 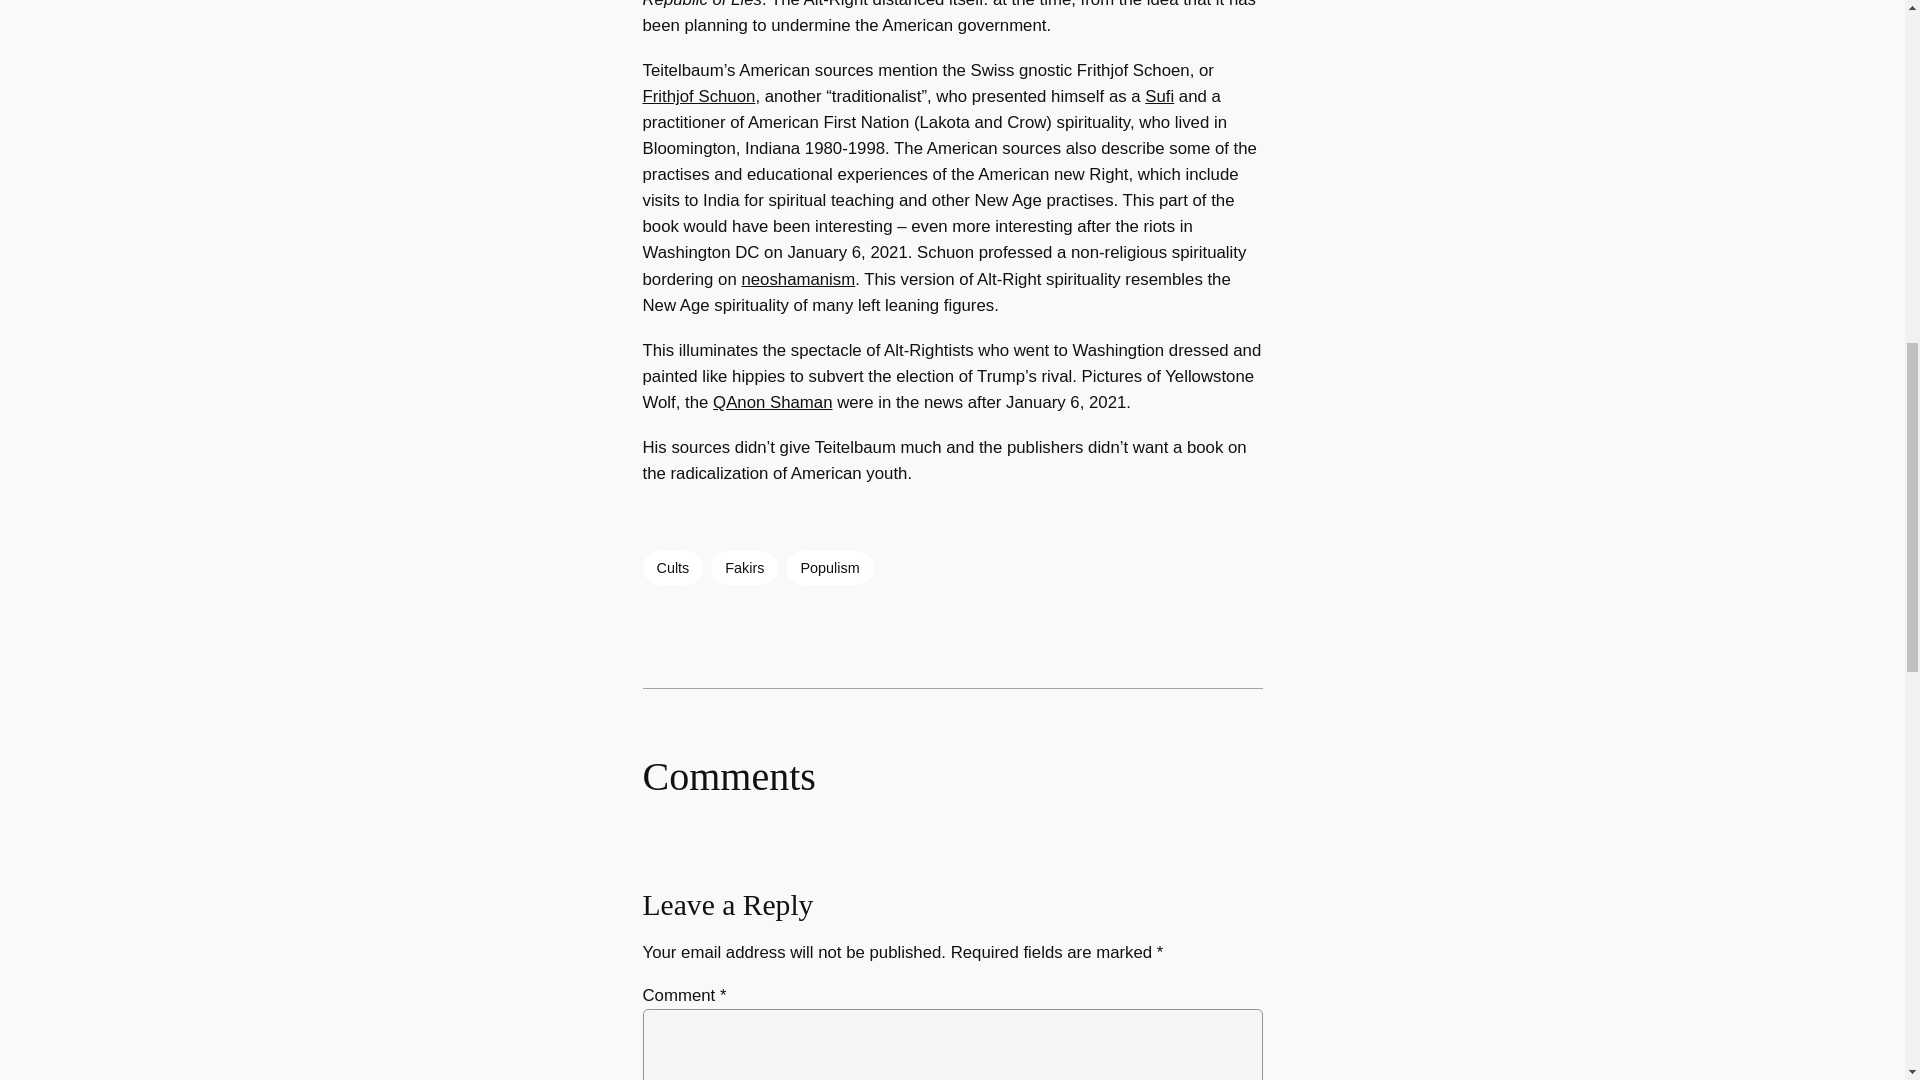 What do you see at coordinates (698, 96) in the screenshot?
I see `Frithjof Schuon` at bounding box center [698, 96].